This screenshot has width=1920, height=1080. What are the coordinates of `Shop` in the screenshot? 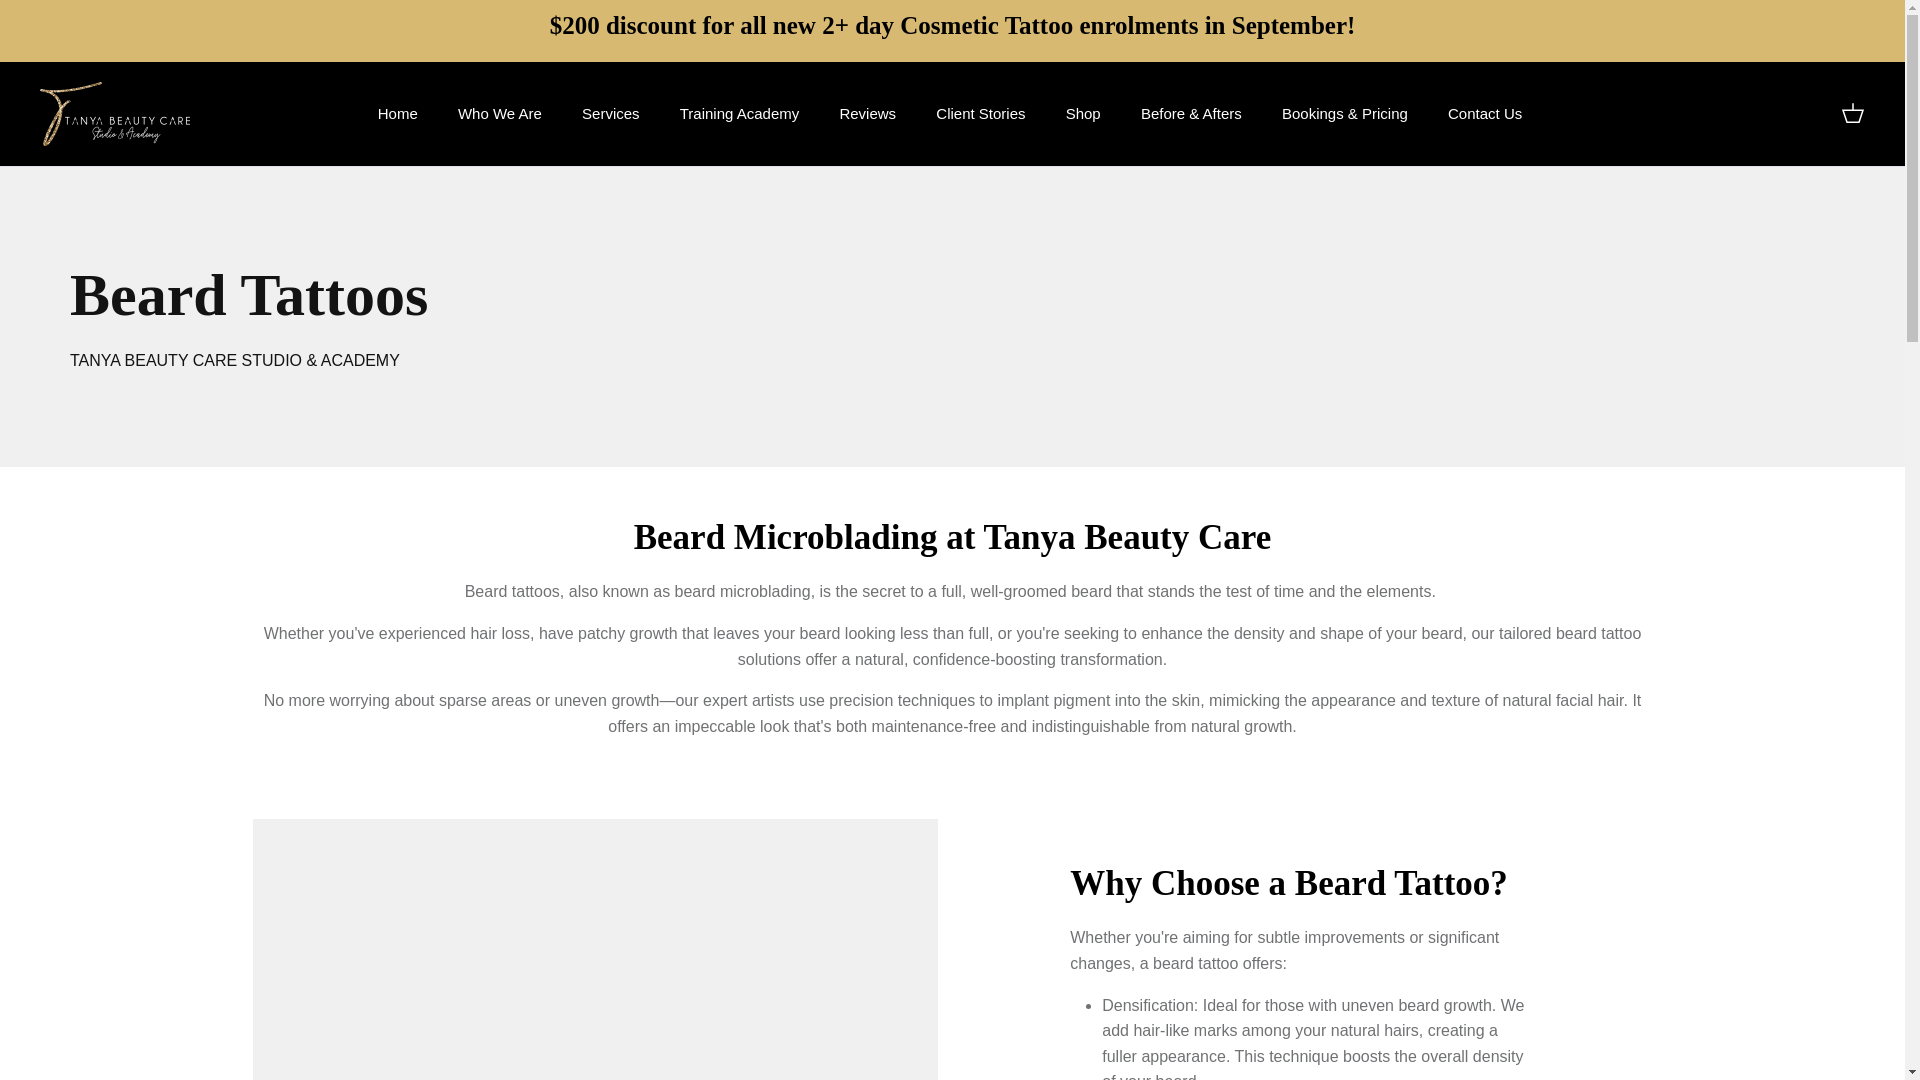 It's located at (1084, 114).